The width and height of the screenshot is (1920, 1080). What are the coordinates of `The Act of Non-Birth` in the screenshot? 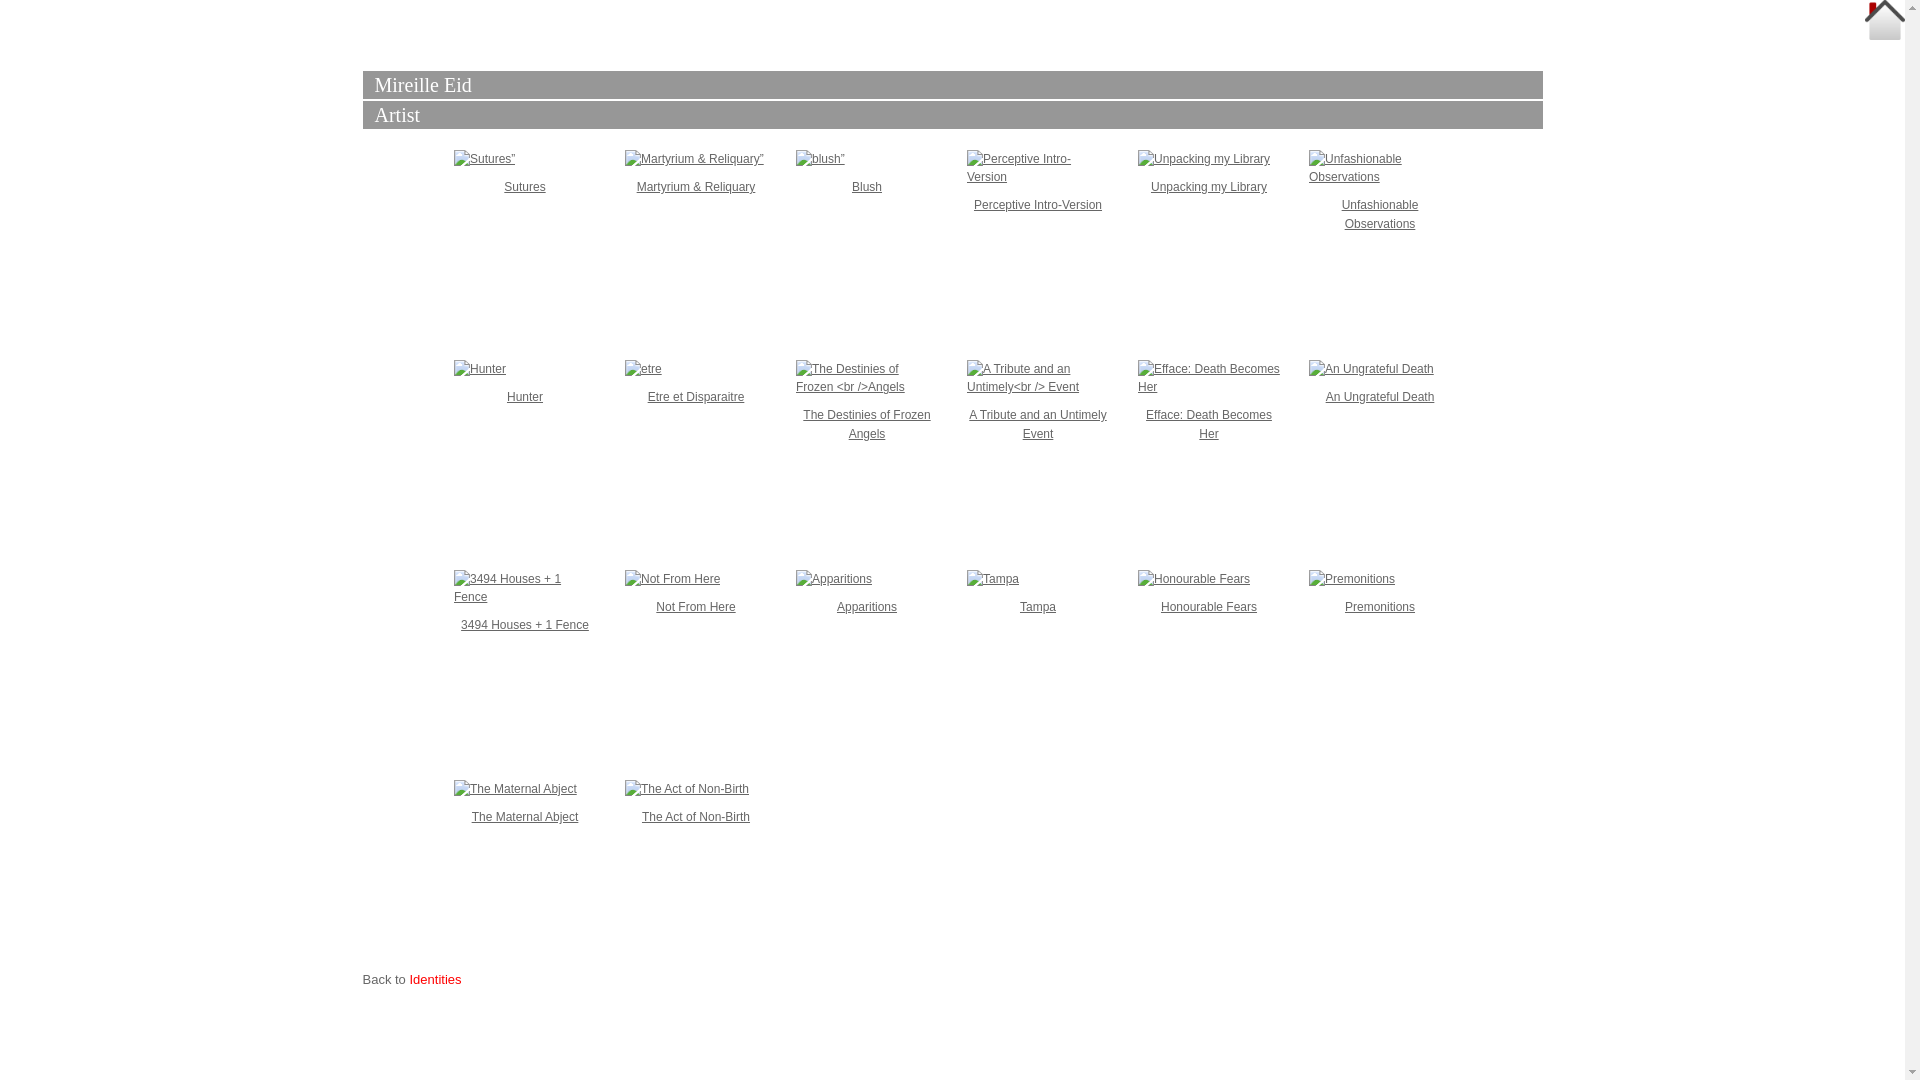 It's located at (696, 817).